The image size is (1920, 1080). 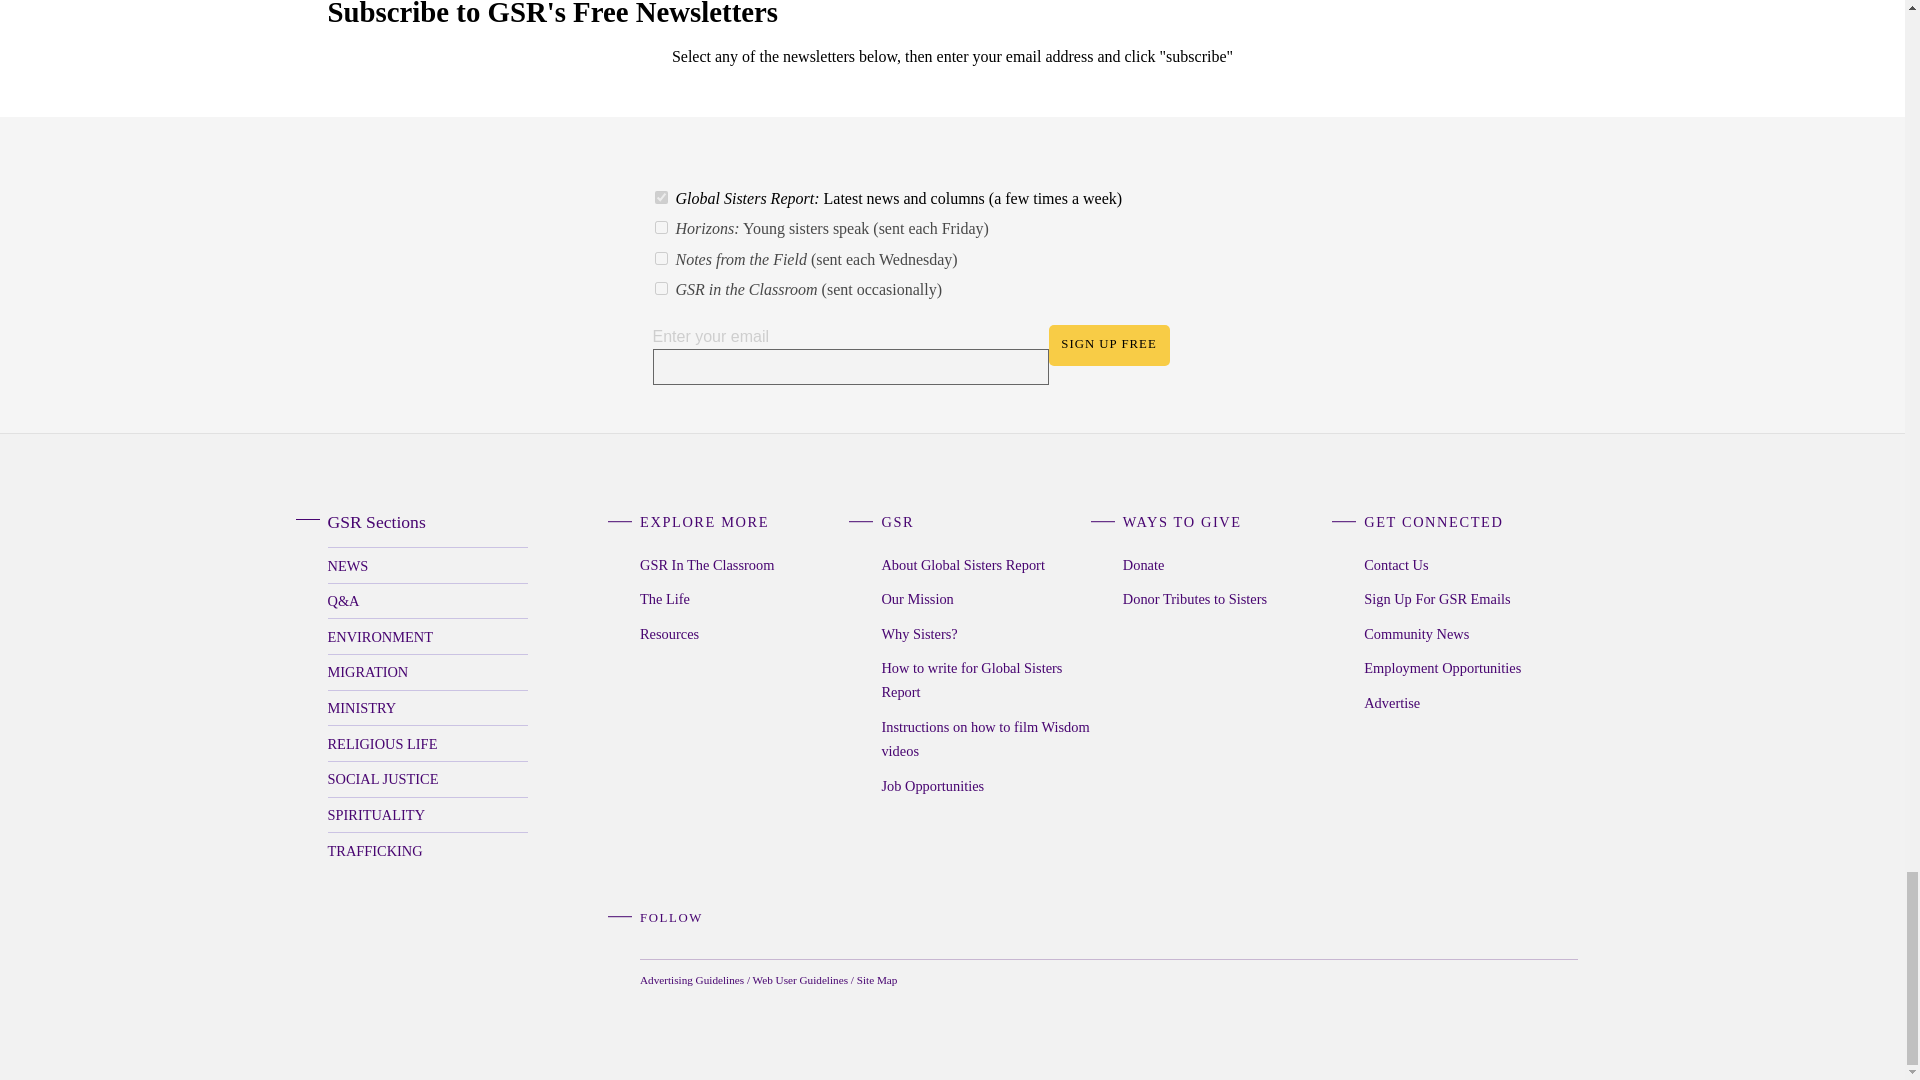 I want to click on Religious Life, so click(x=428, y=743).